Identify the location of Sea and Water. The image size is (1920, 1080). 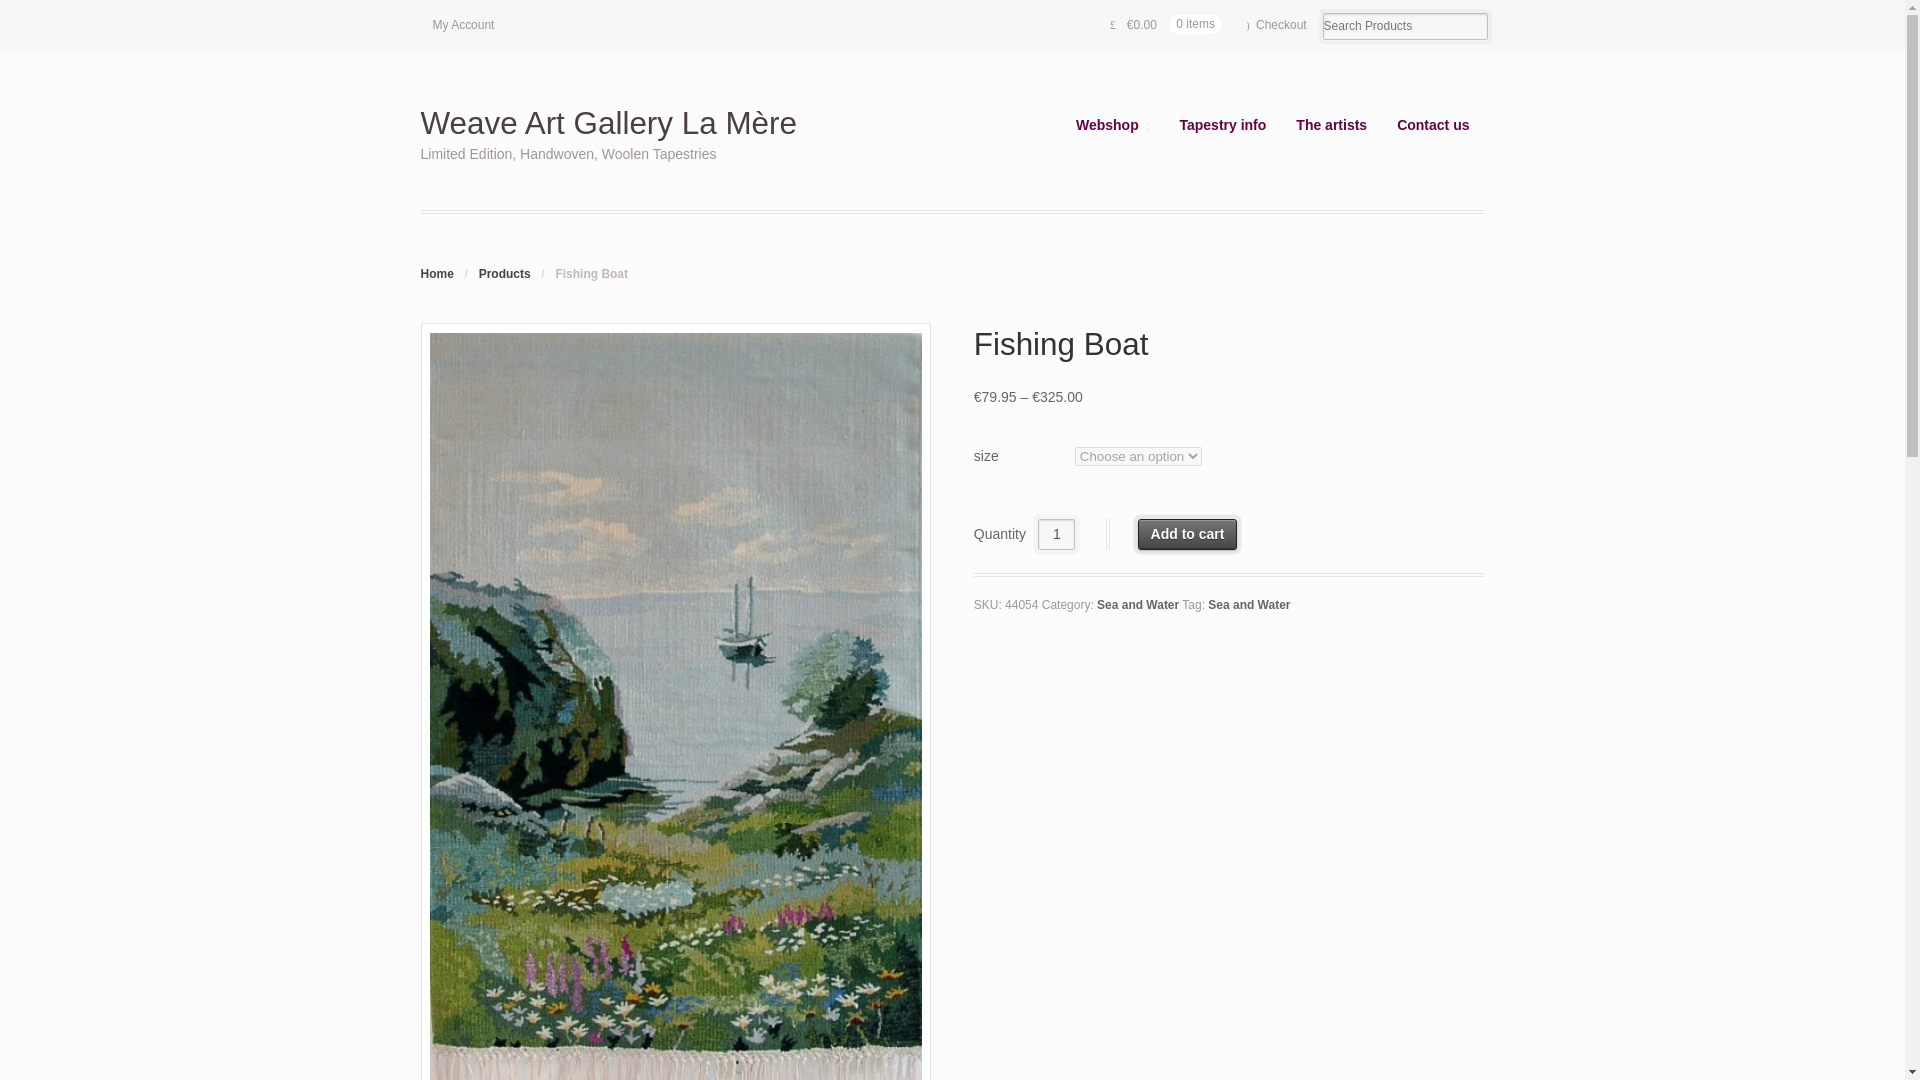
(1248, 605).